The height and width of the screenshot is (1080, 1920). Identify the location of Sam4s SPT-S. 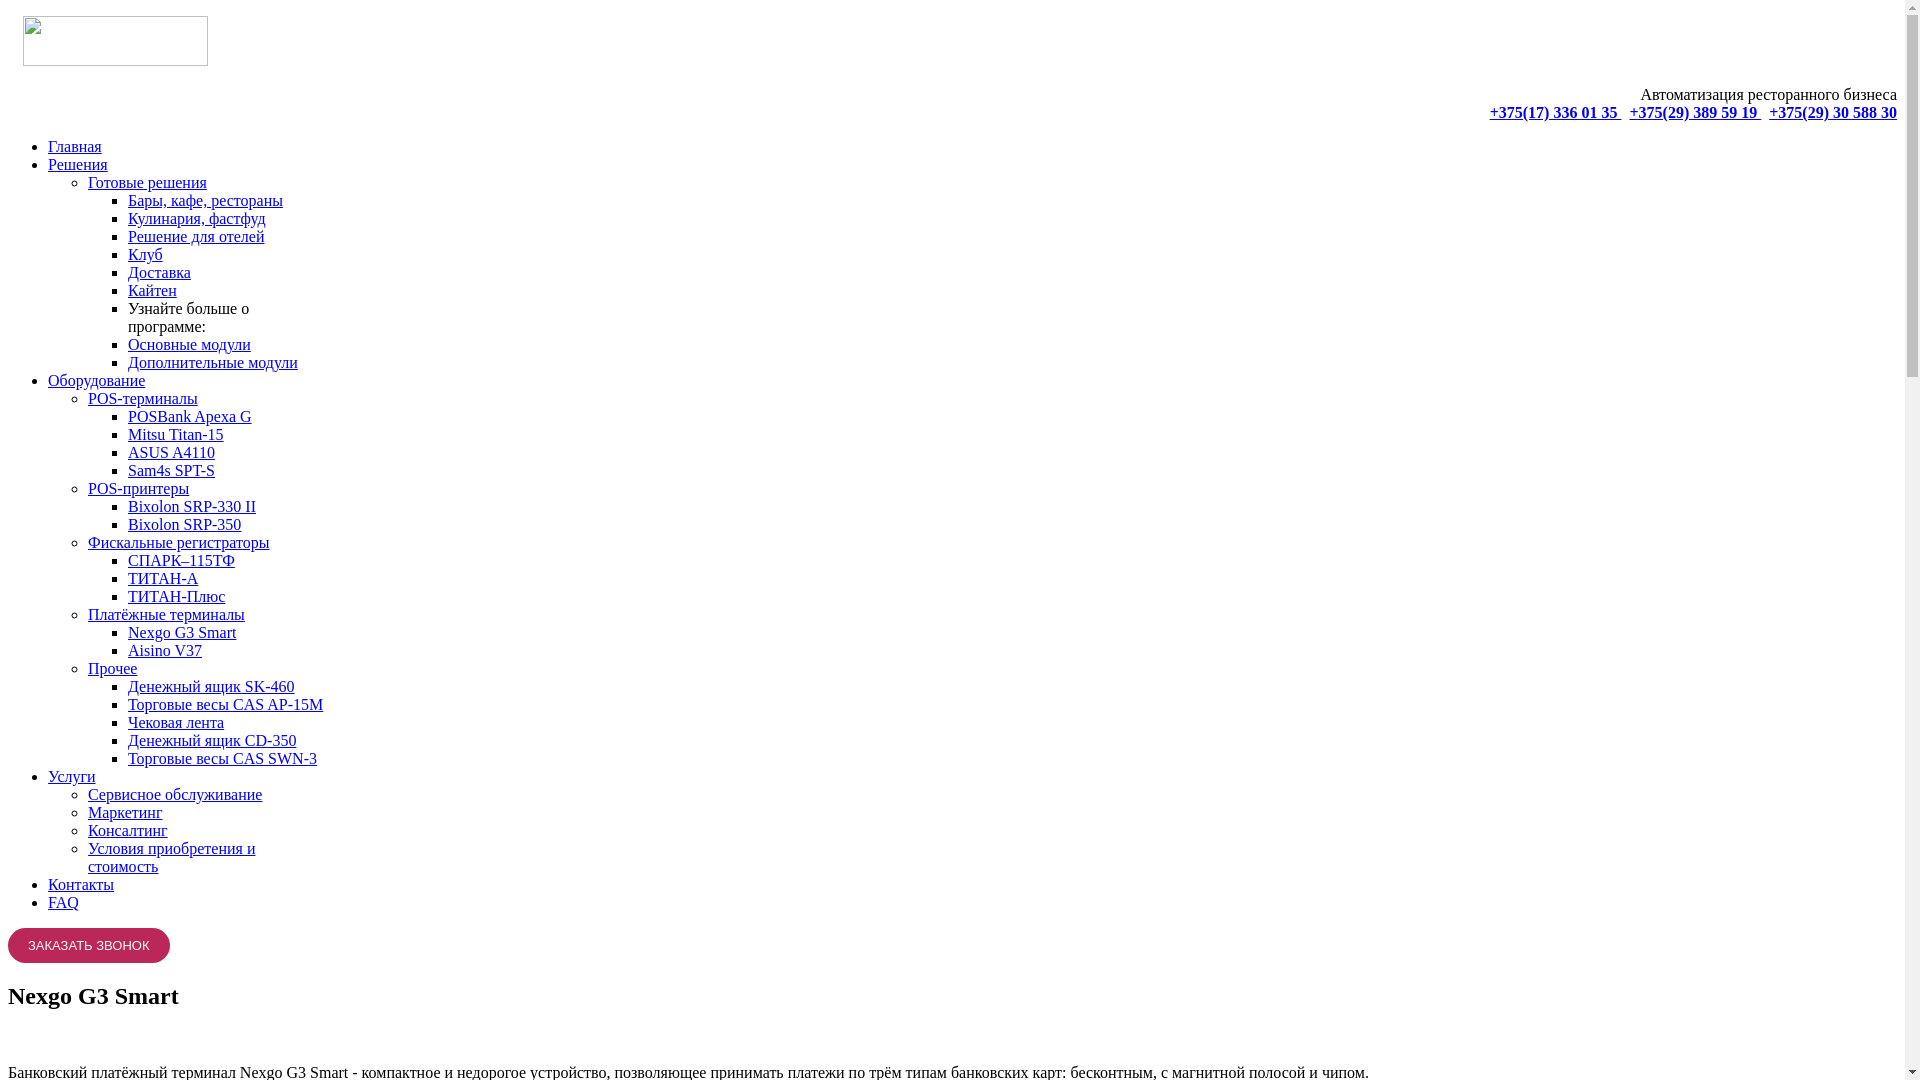
(172, 470).